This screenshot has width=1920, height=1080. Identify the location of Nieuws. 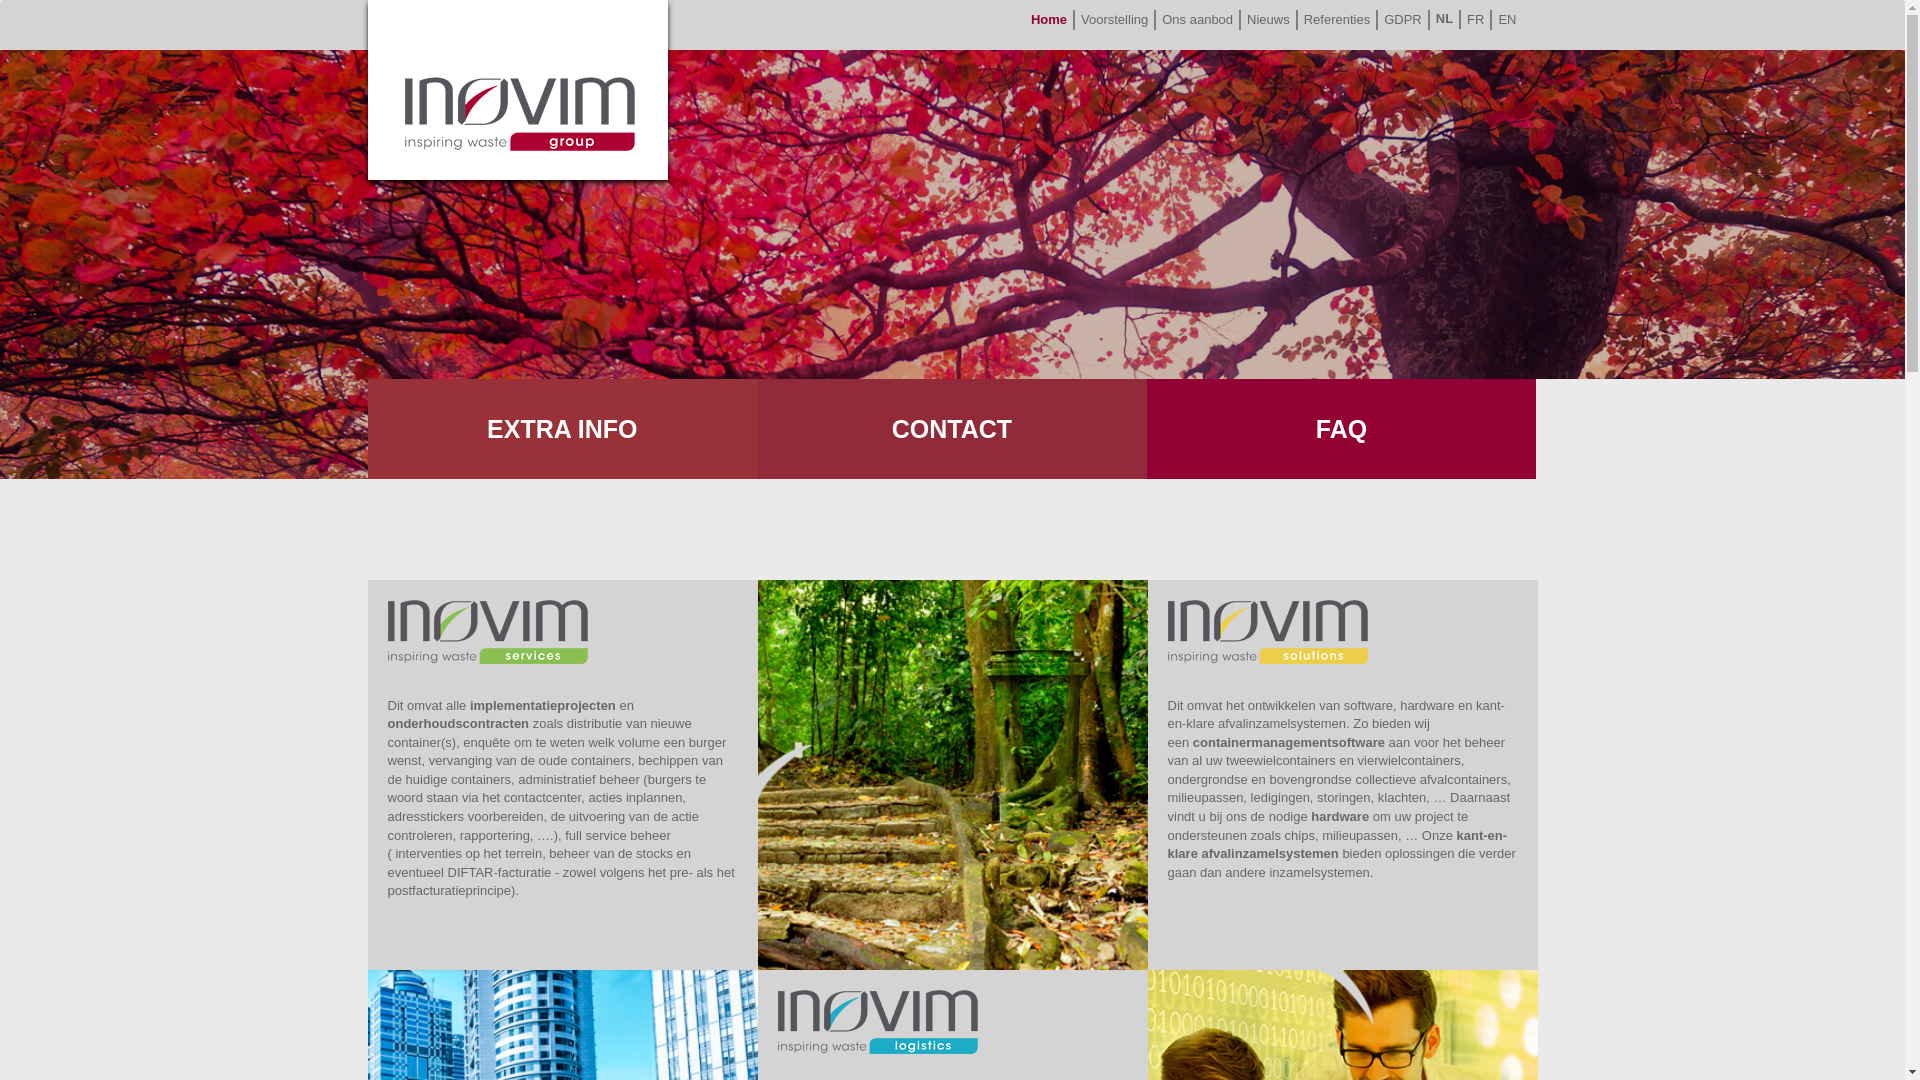
(1270, 20).